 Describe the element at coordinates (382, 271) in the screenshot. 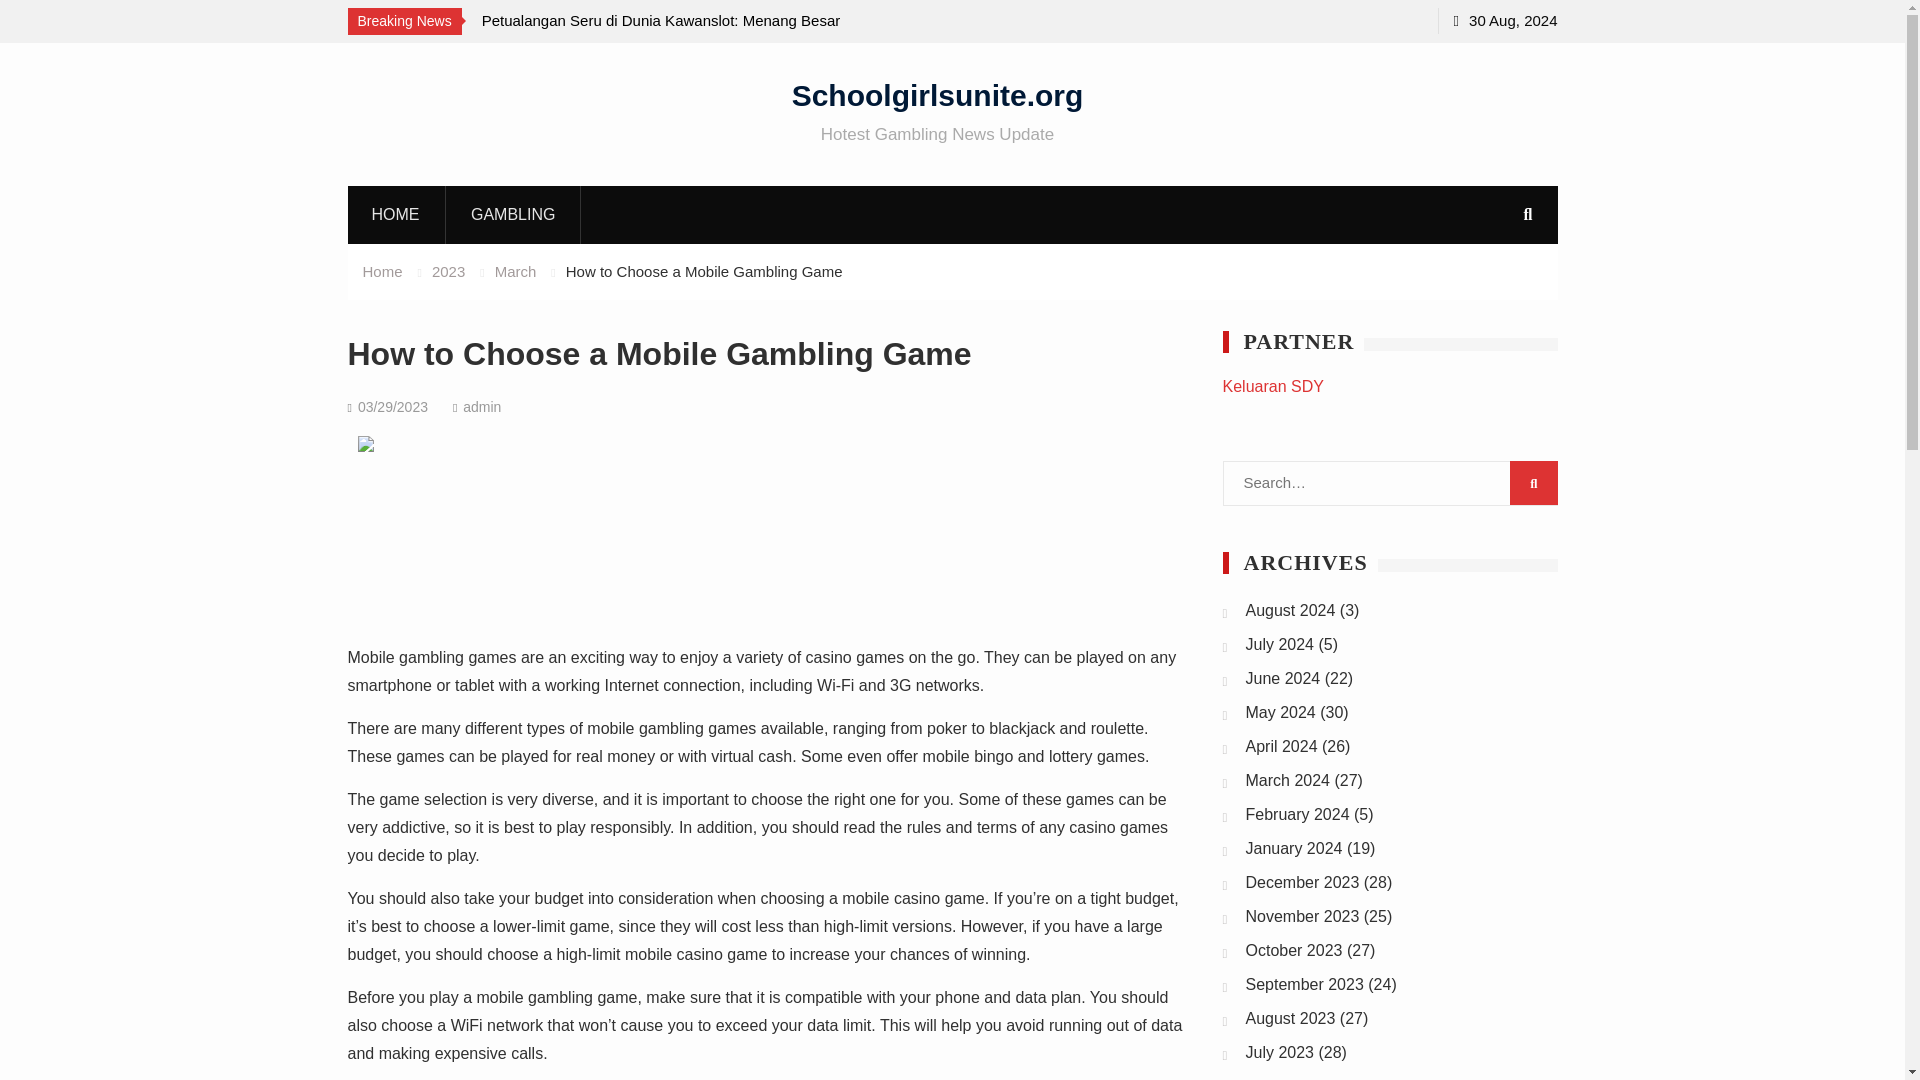

I see `Home` at that location.